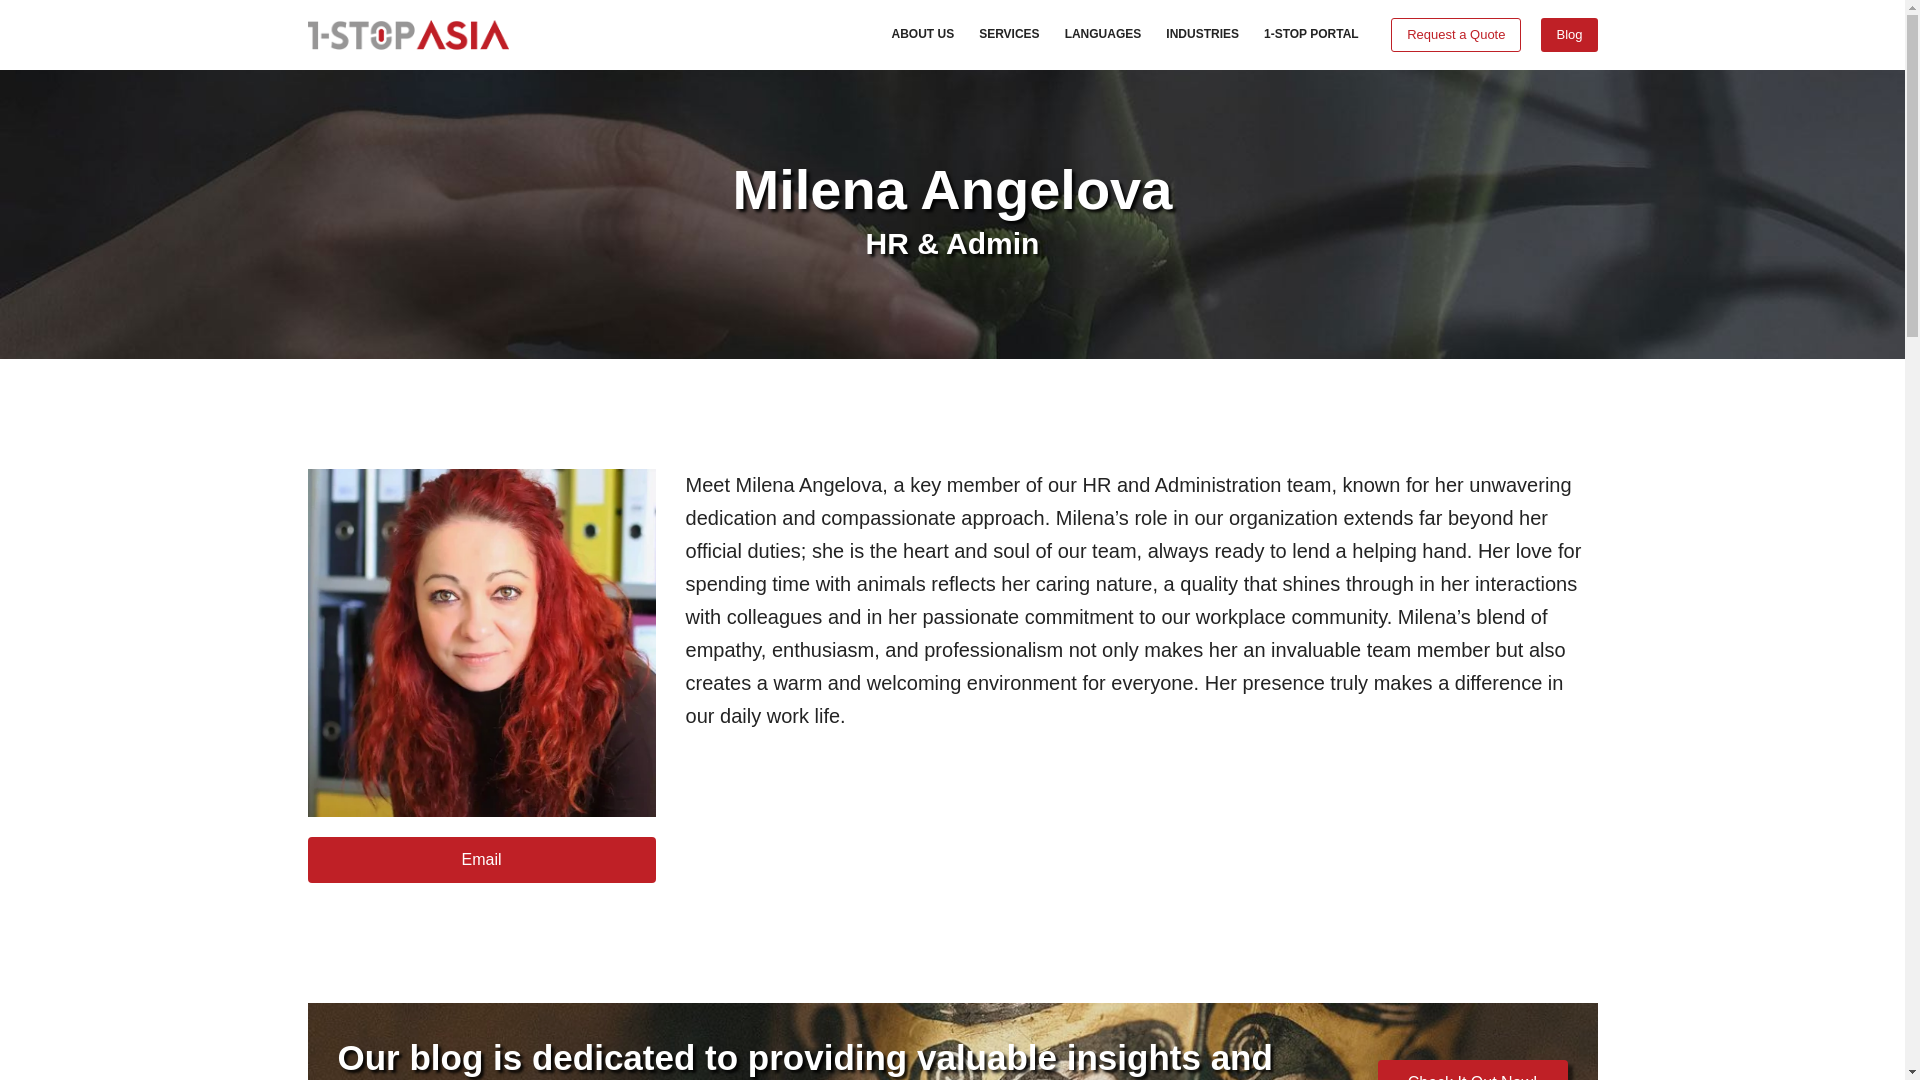  What do you see at coordinates (923, 35) in the screenshot?
I see `ABOUT US` at bounding box center [923, 35].